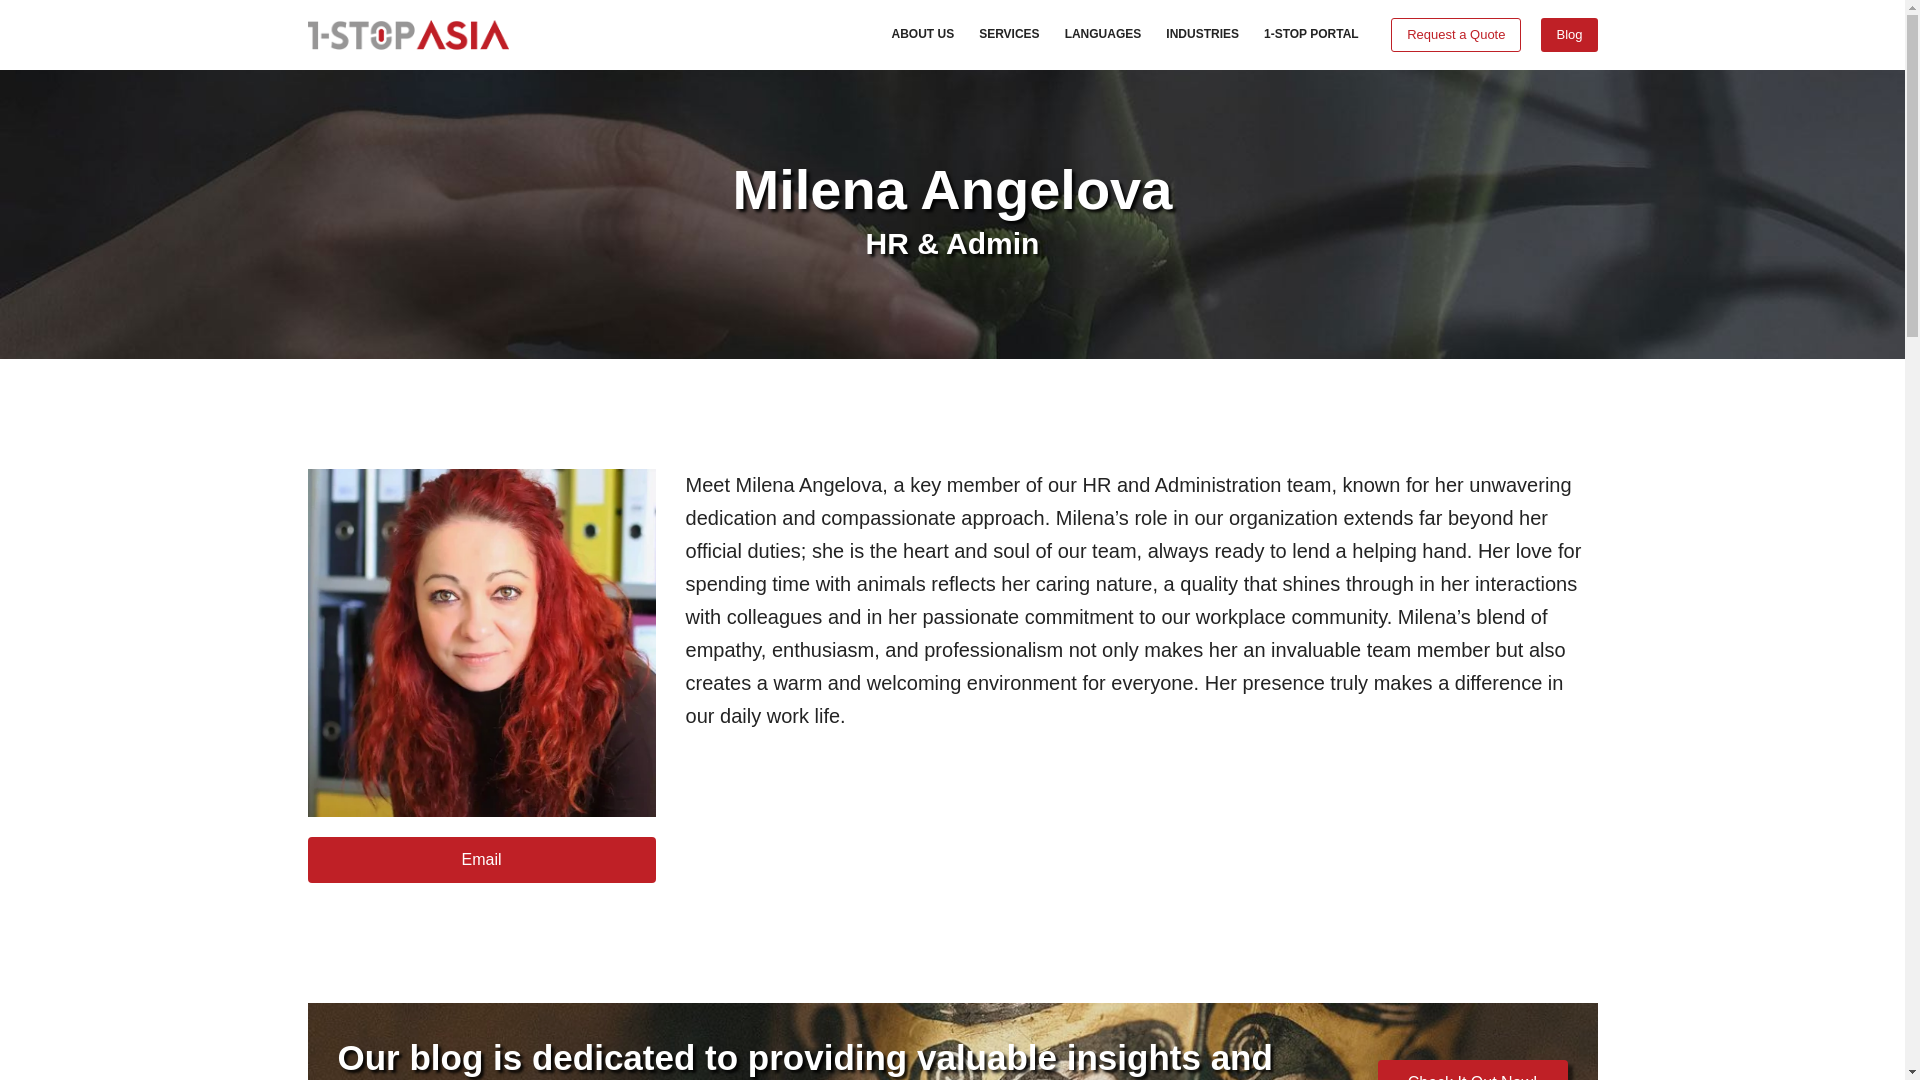  What do you see at coordinates (923, 35) in the screenshot?
I see `ABOUT US` at bounding box center [923, 35].